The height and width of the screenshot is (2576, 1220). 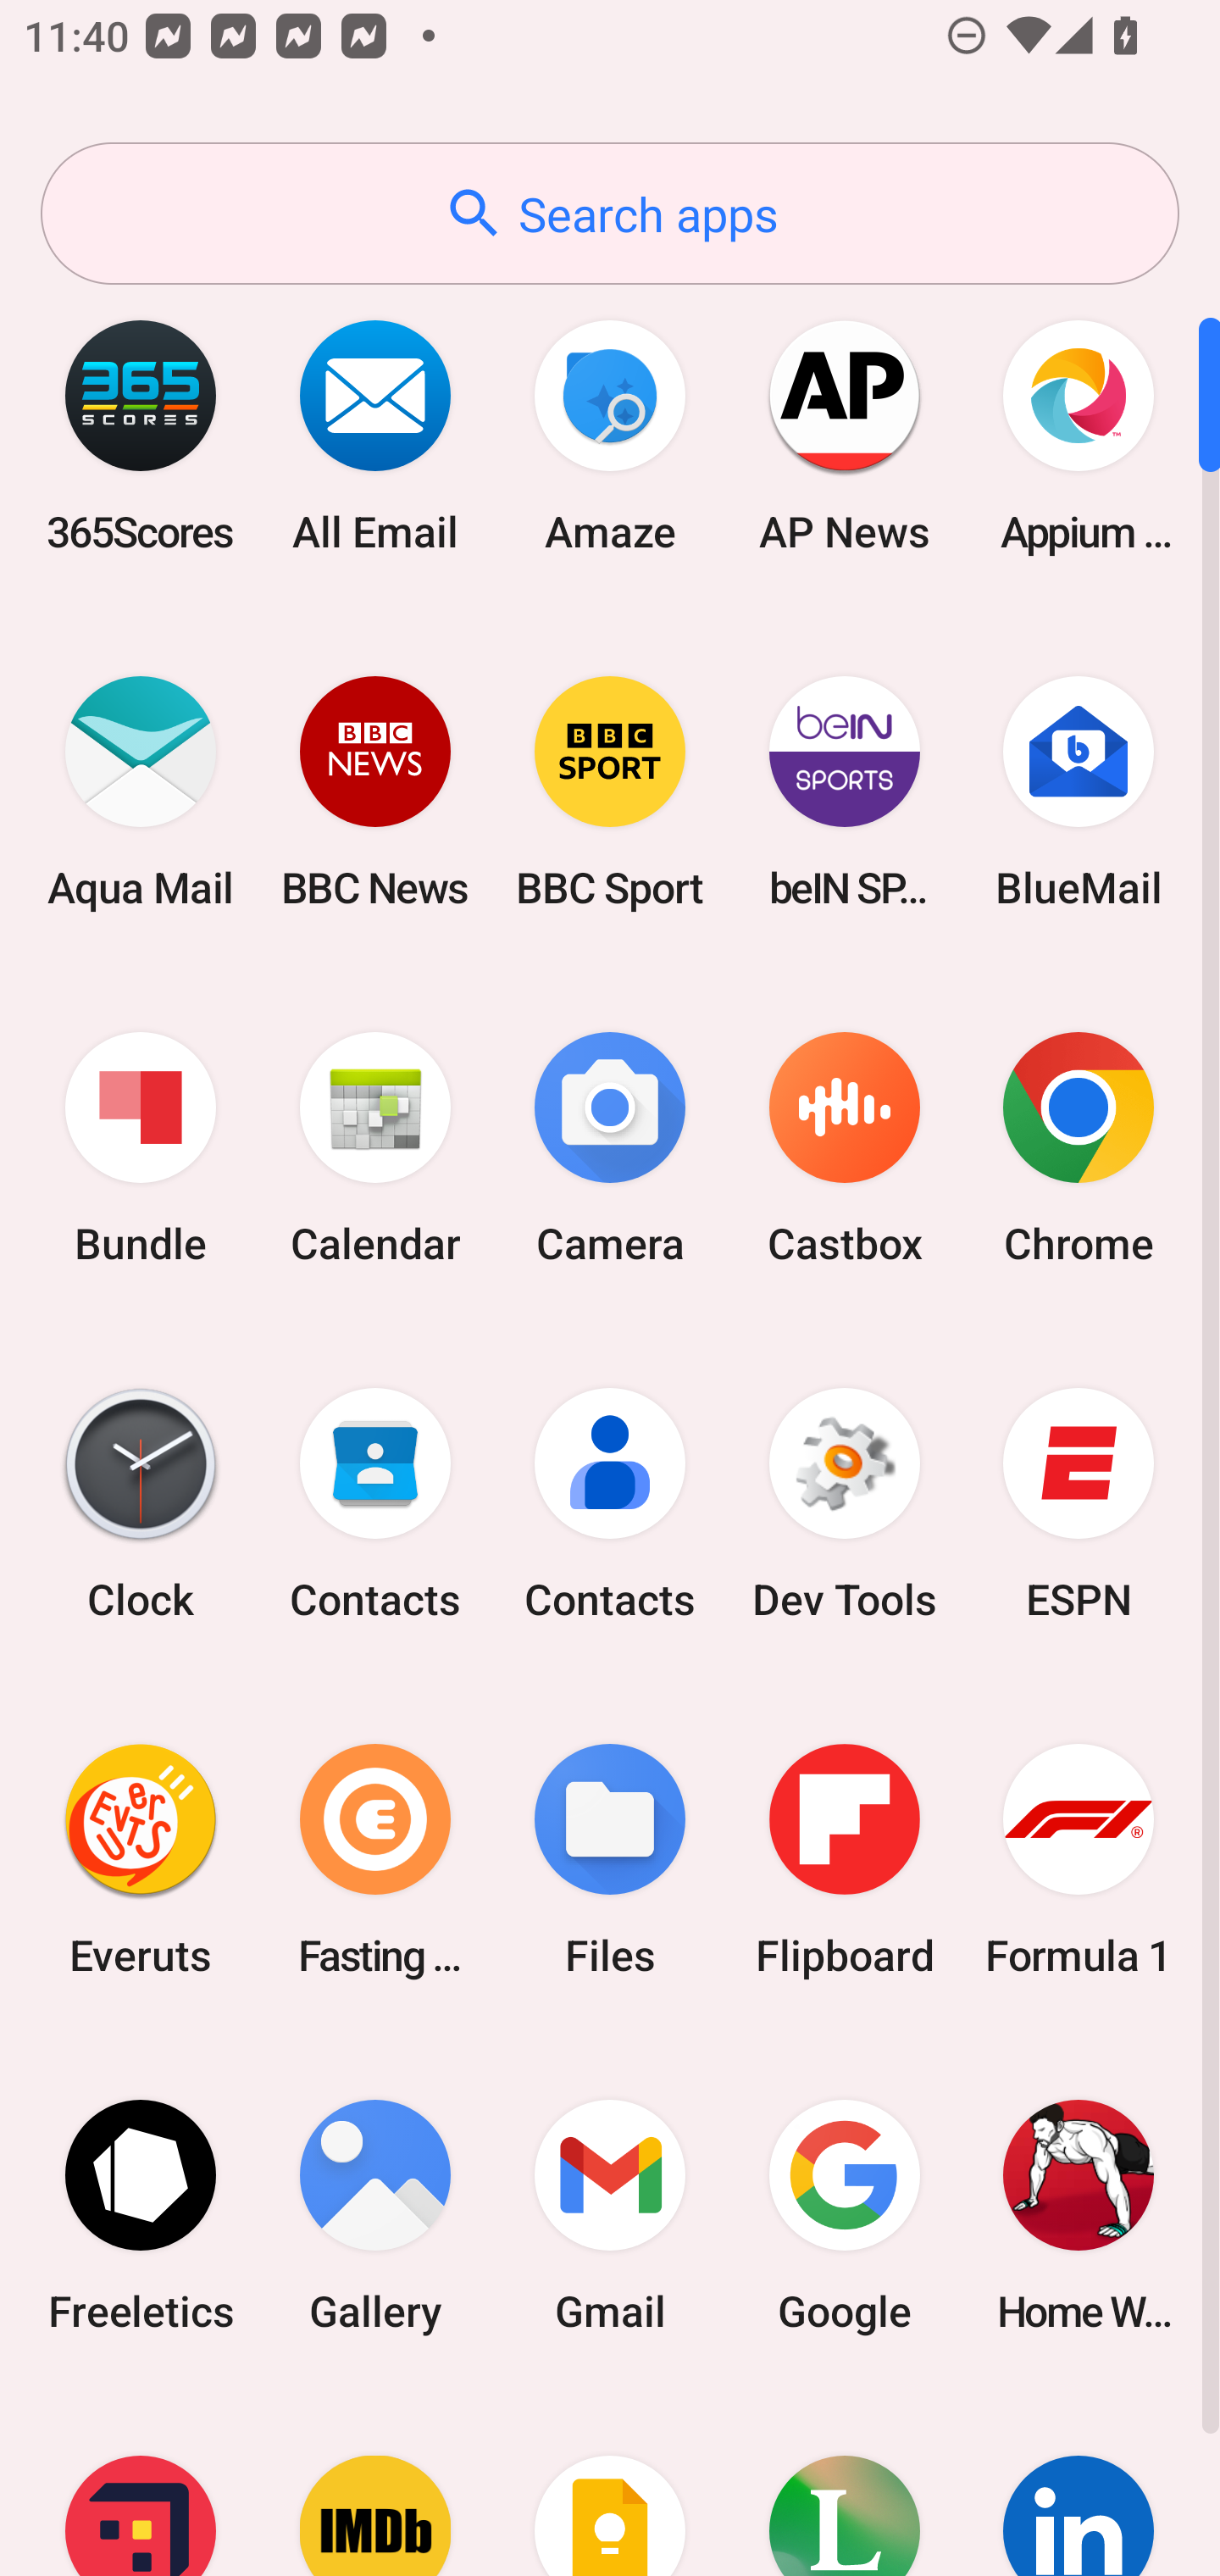 What do you see at coordinates (844, 436) in the screenshot?
I see `AP News` at bounding box center [844, 436].